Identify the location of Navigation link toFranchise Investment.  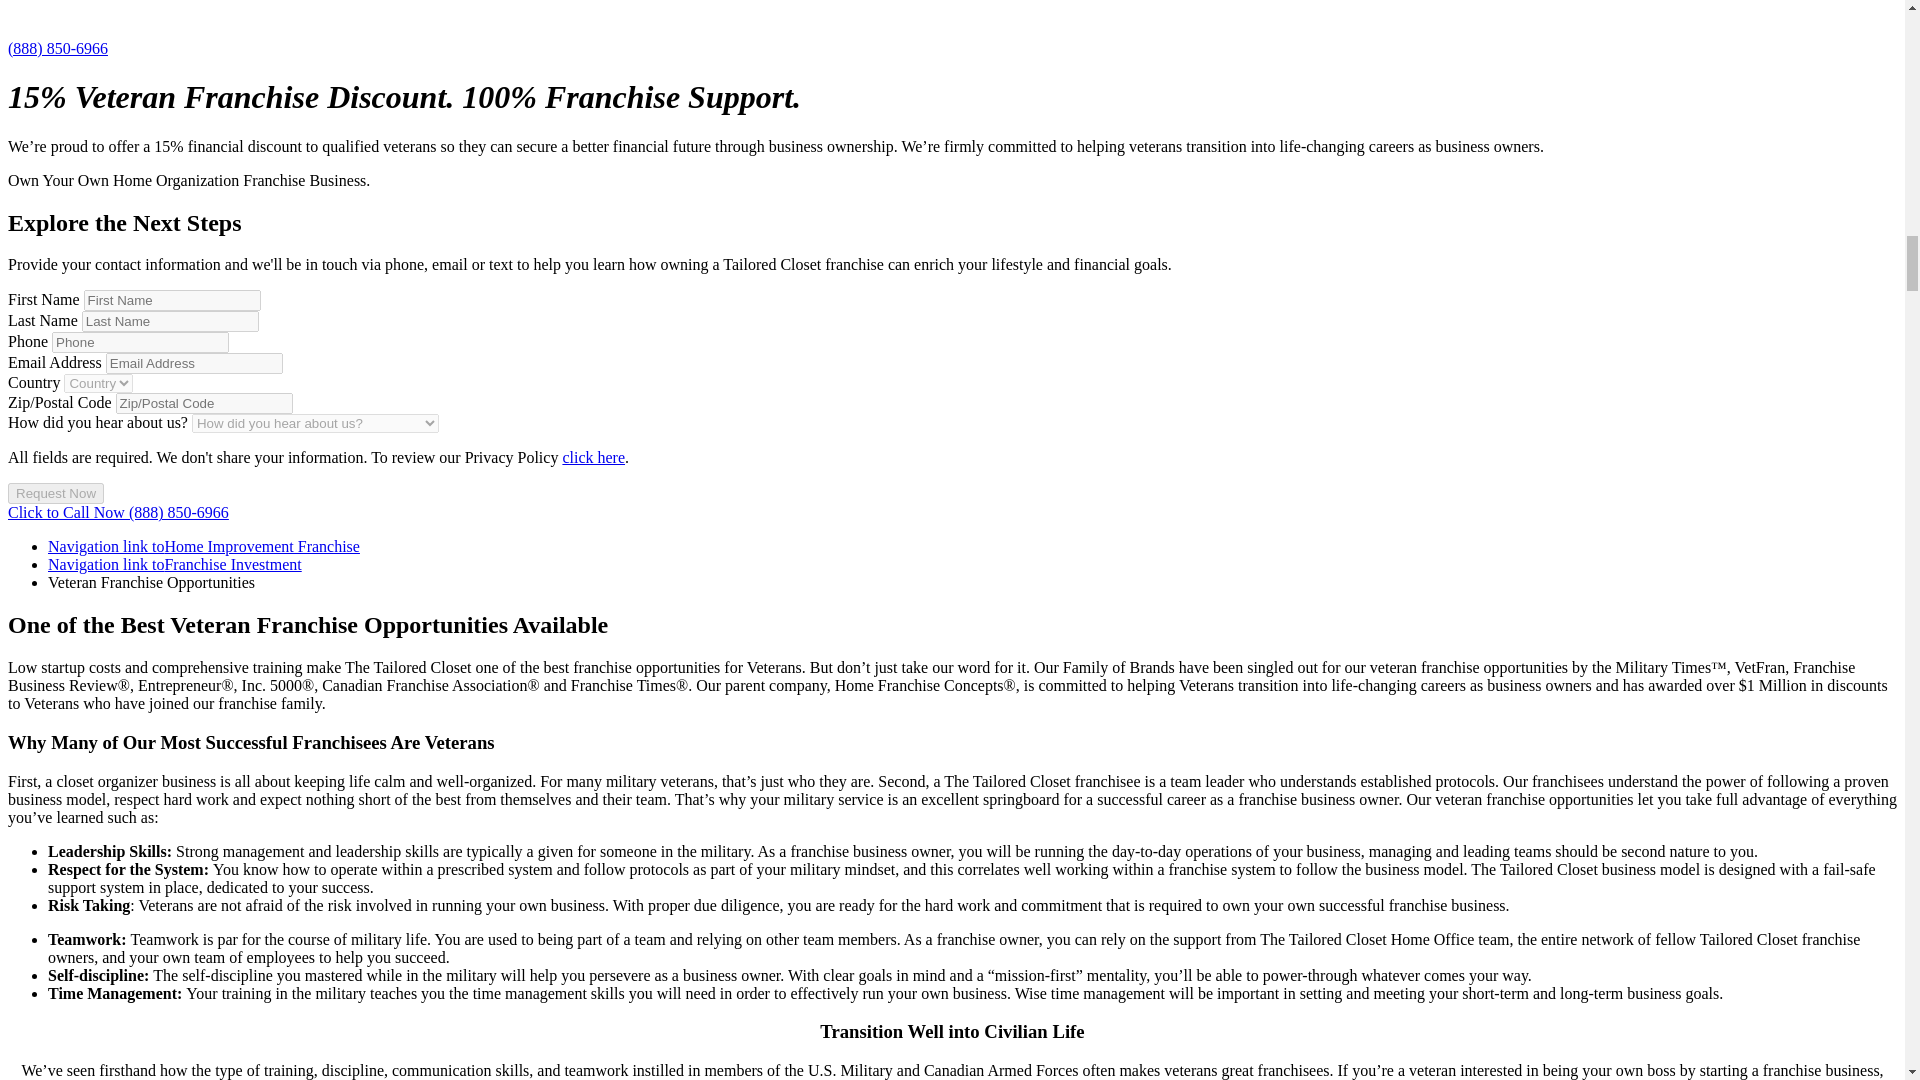
(174, 564).